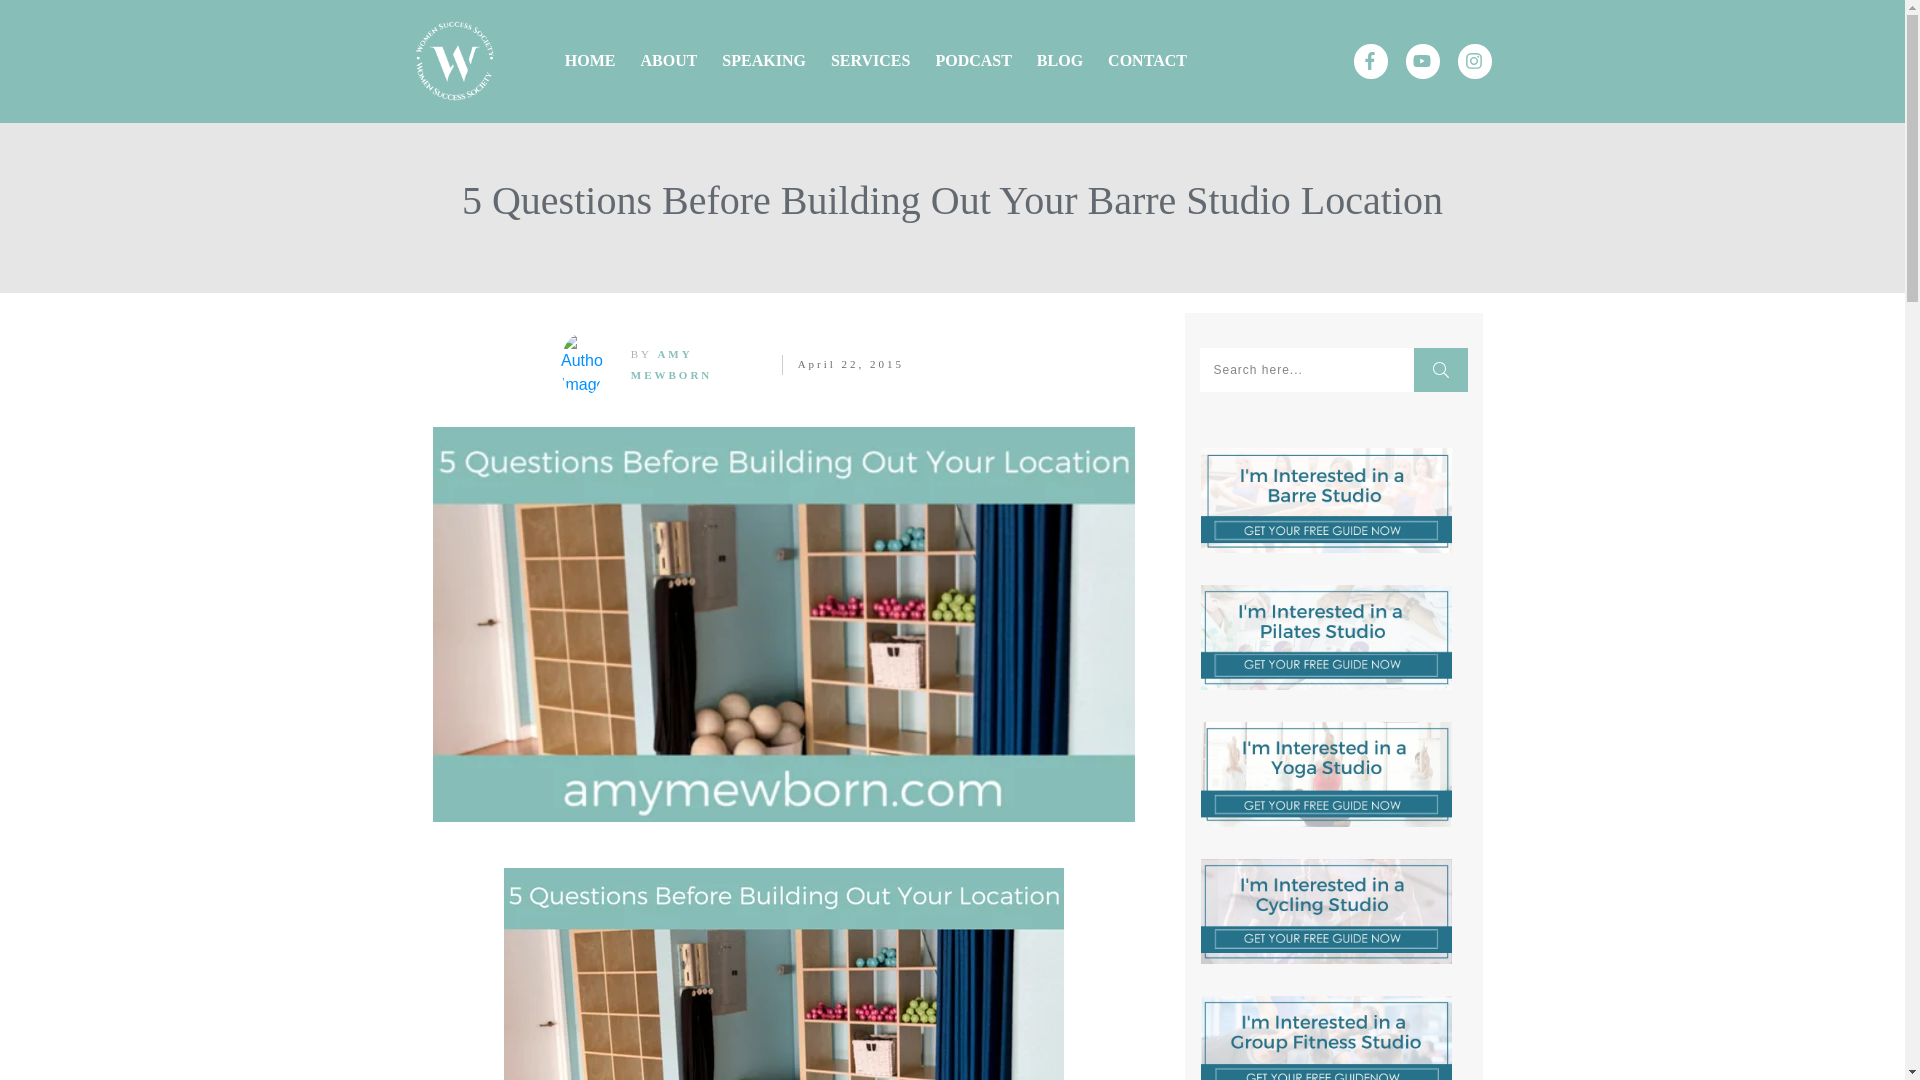 The height and width of the screenshot is (1080, 1920). What do you see at coordinates (952, 200) in the screenshot?
I see `5 Questions Before Building Out Your Barre Studio Location` at bounding box center [952, 200].